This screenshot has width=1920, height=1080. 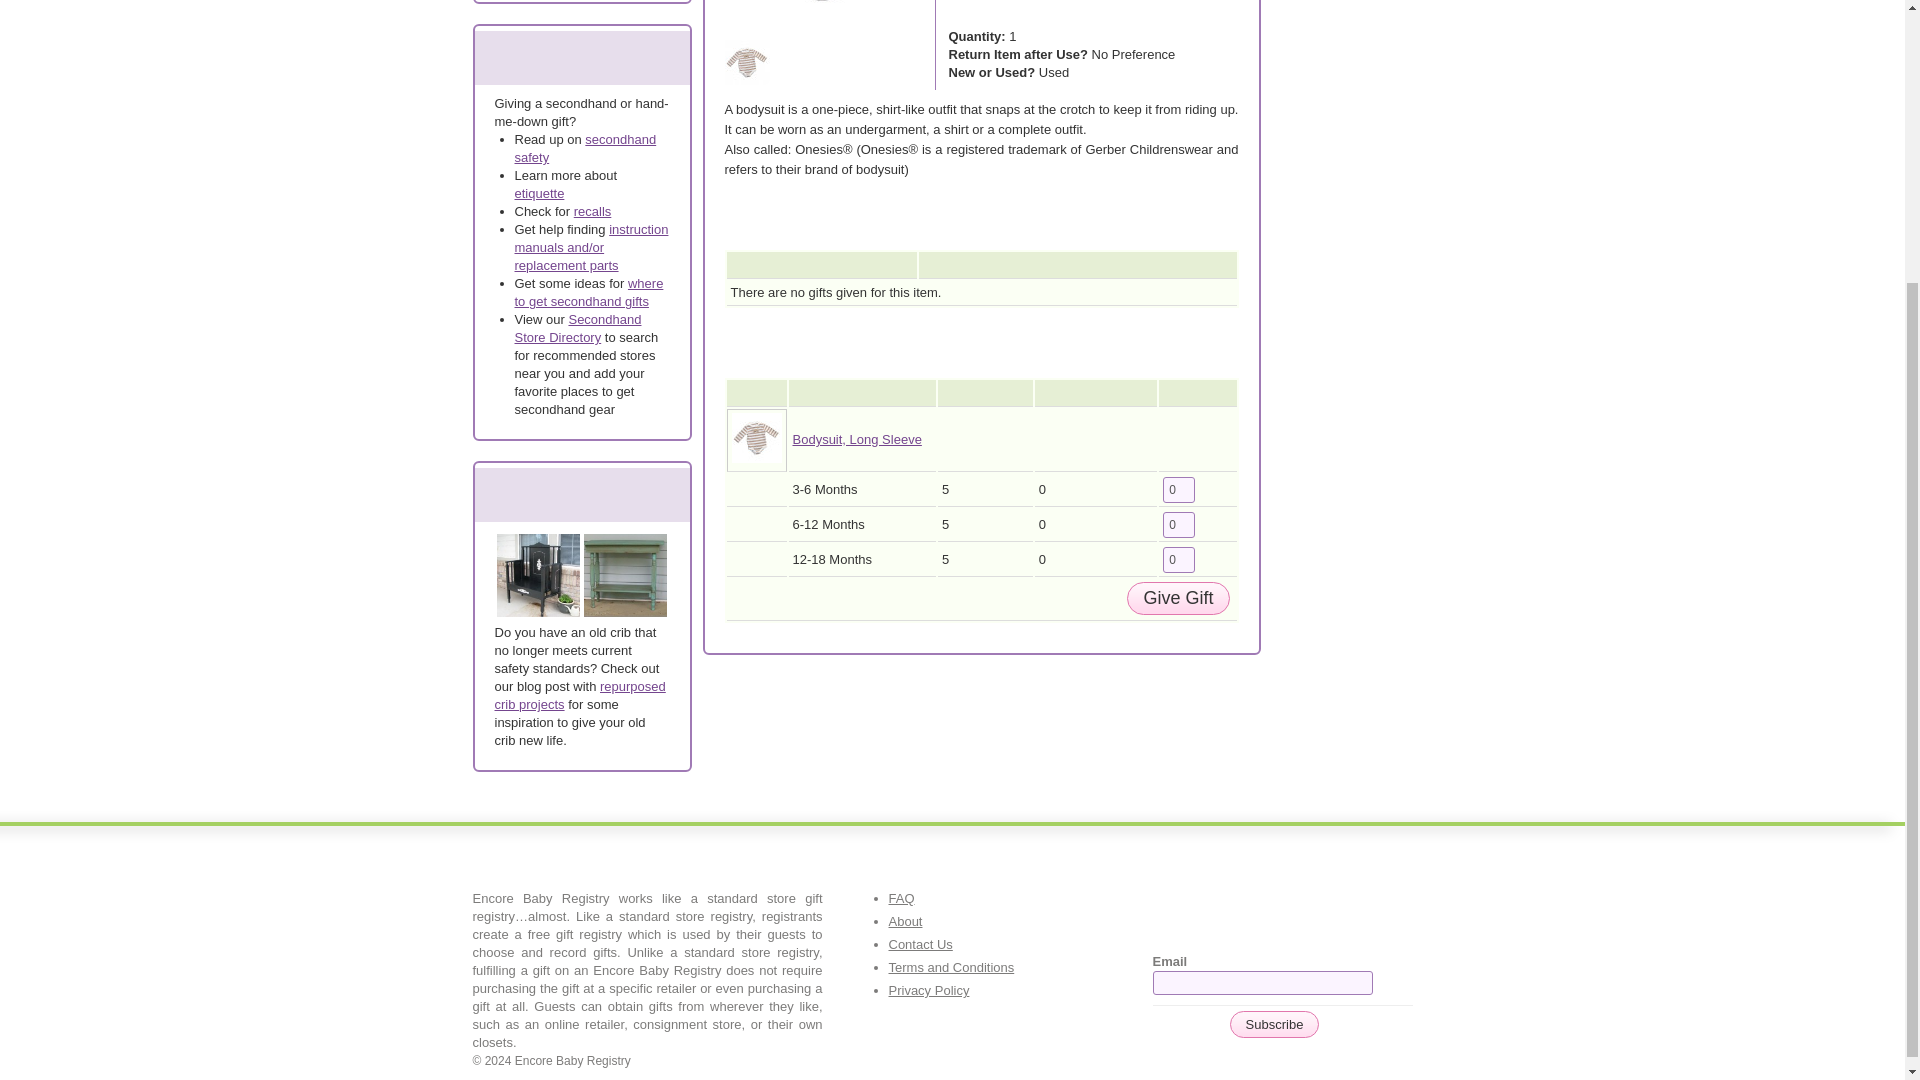 I want to click on Secondhand Safety, so click(x=585, y=148).